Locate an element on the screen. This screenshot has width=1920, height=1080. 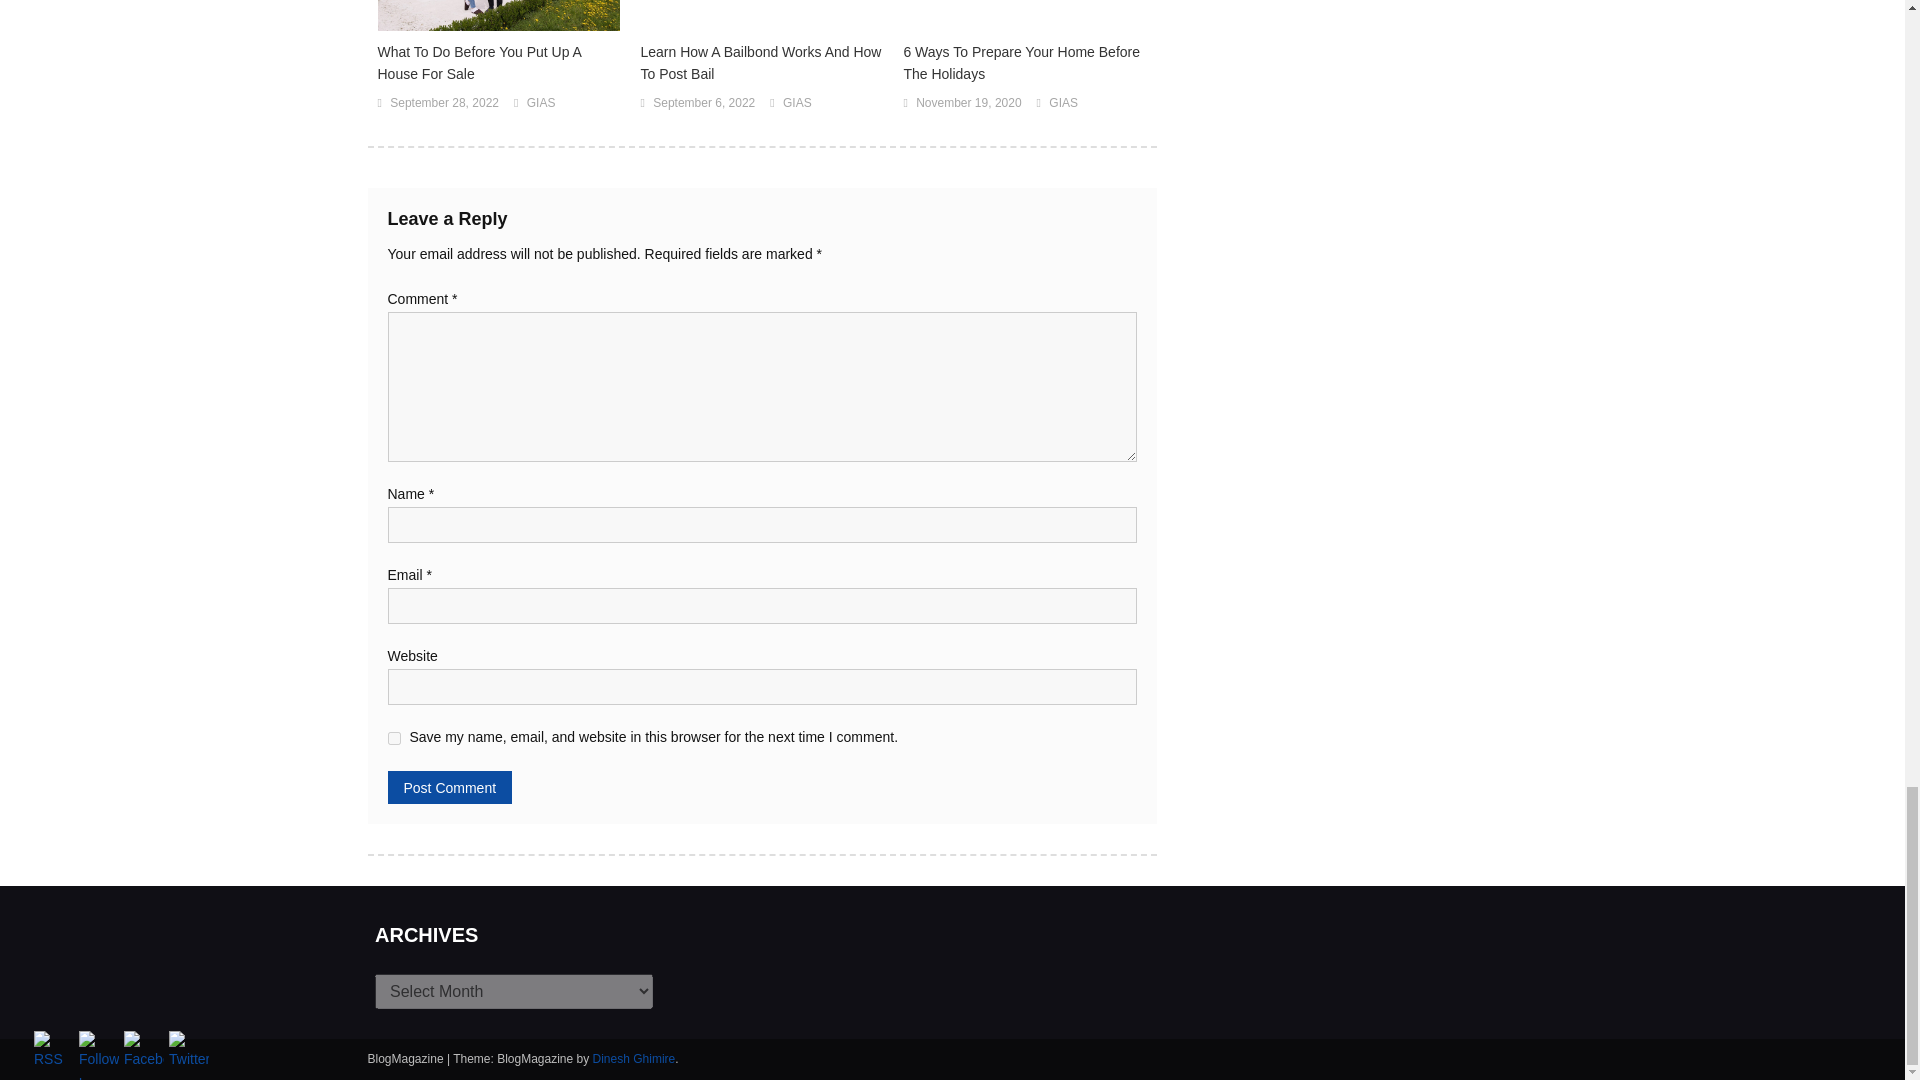
Twitter is located at coordinates (188, 1052).